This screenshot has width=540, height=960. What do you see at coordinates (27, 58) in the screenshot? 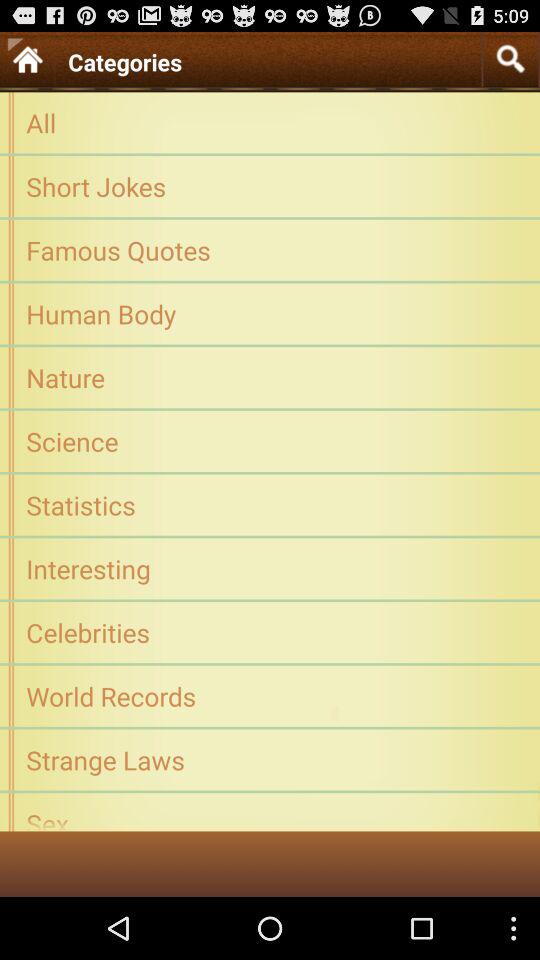
I see `go home` at bounding box center [27, 58].